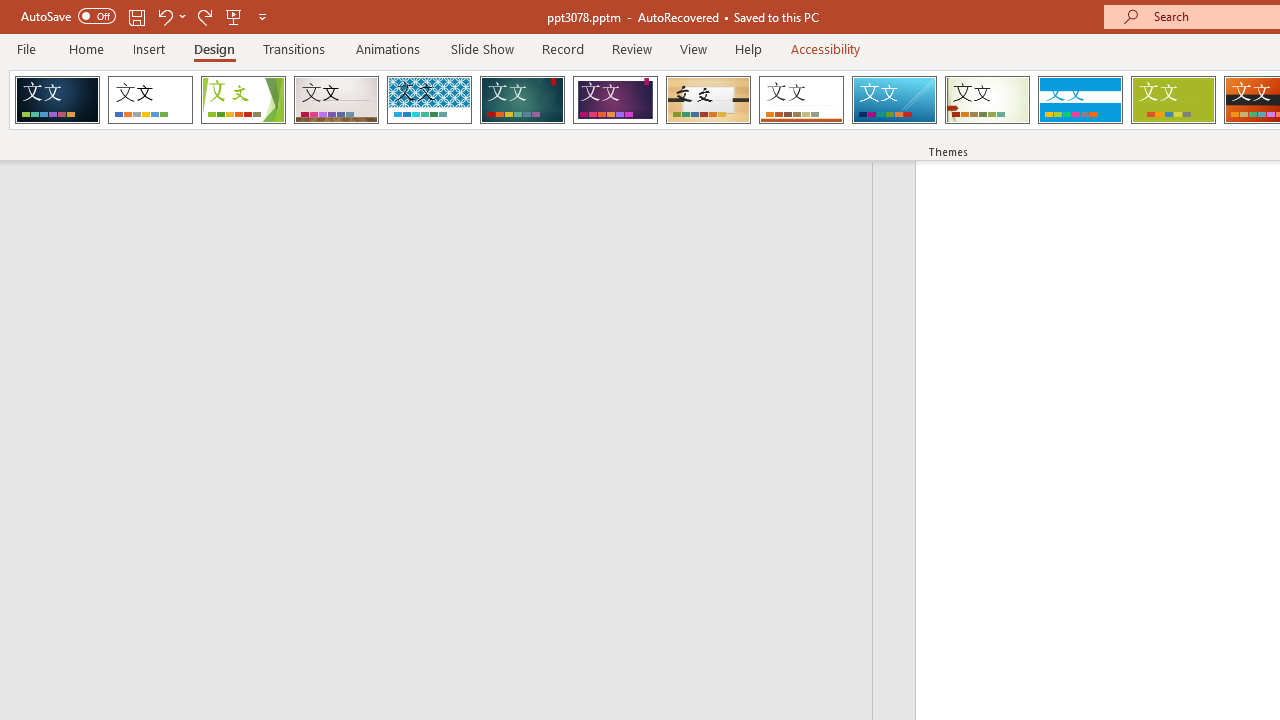 This screenshot has width=1280, height=720. Describe the element at coordinates (522, 100) in the screenshot. I see `Ion` at that location.